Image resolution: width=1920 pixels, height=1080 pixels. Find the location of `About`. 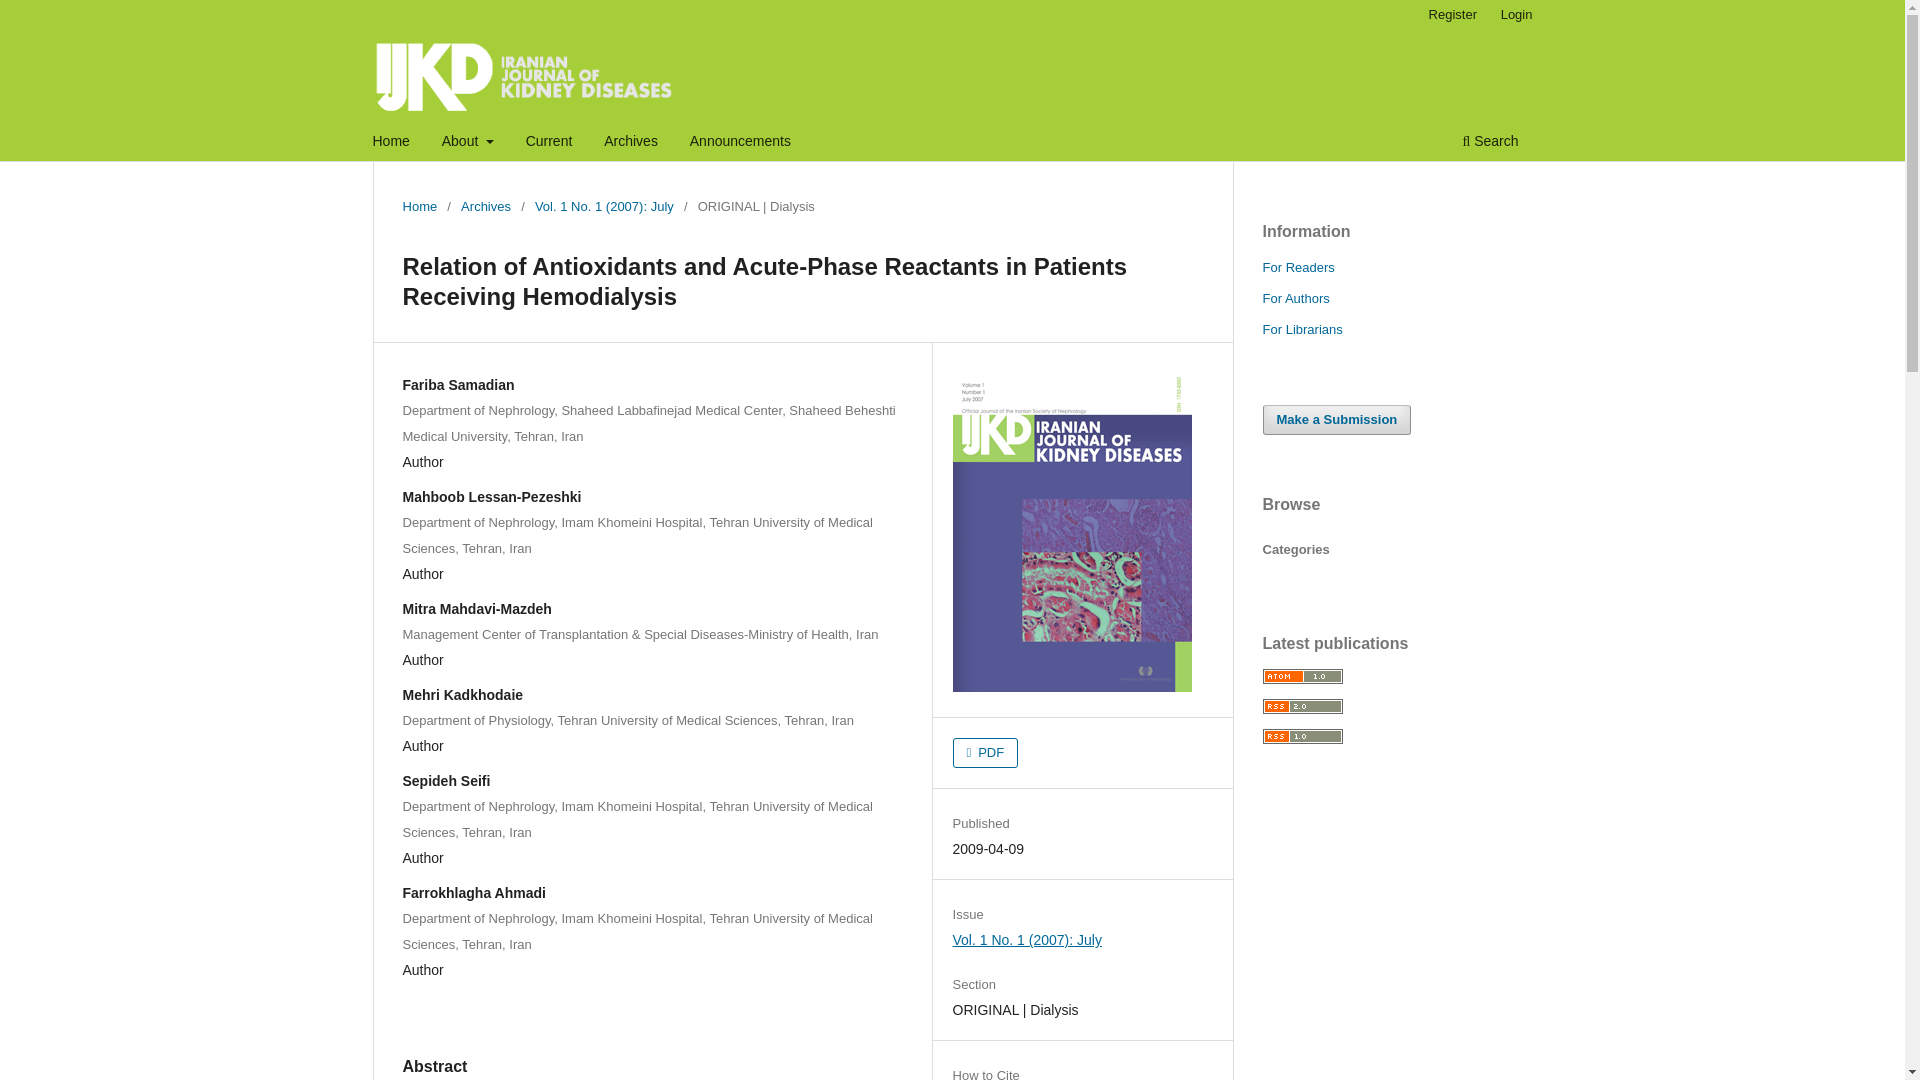

About is located at coordinates (468, 143).